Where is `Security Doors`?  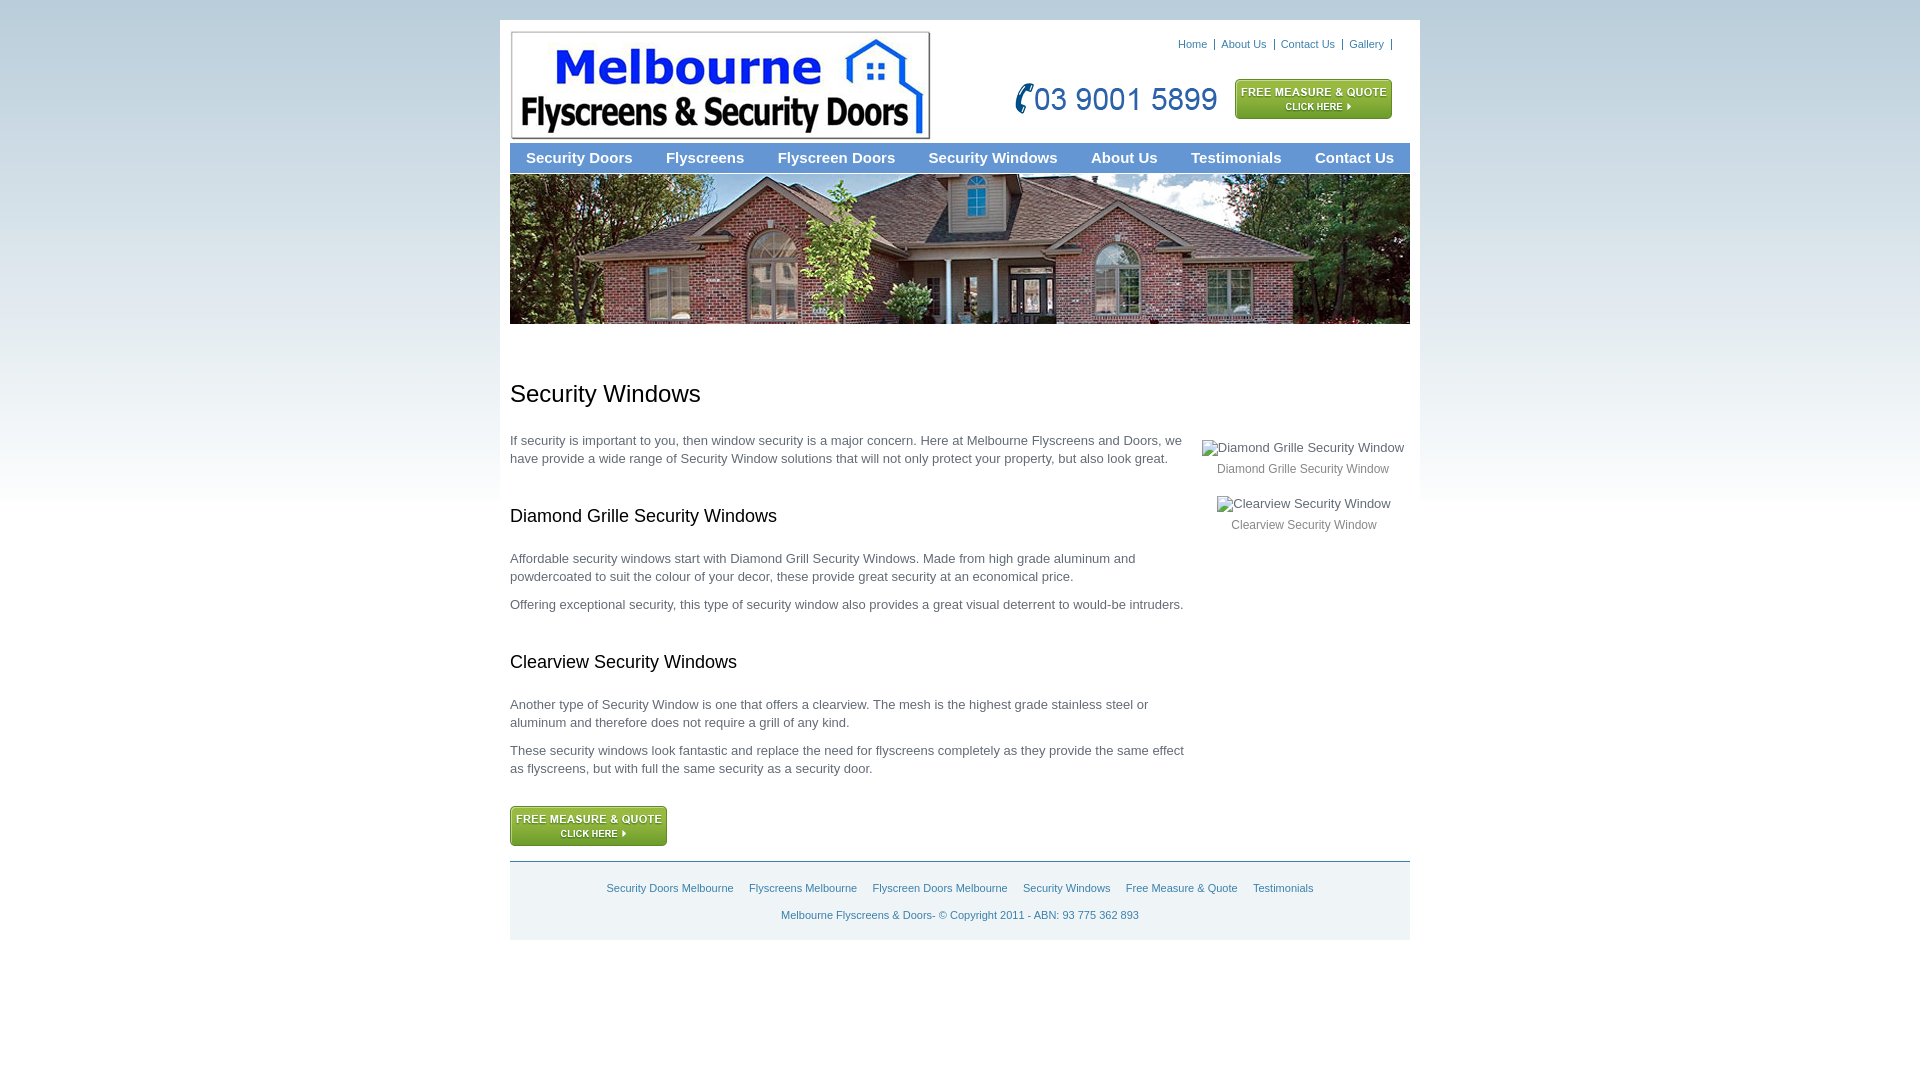 Security Doors is located at coordinates (580, 158).